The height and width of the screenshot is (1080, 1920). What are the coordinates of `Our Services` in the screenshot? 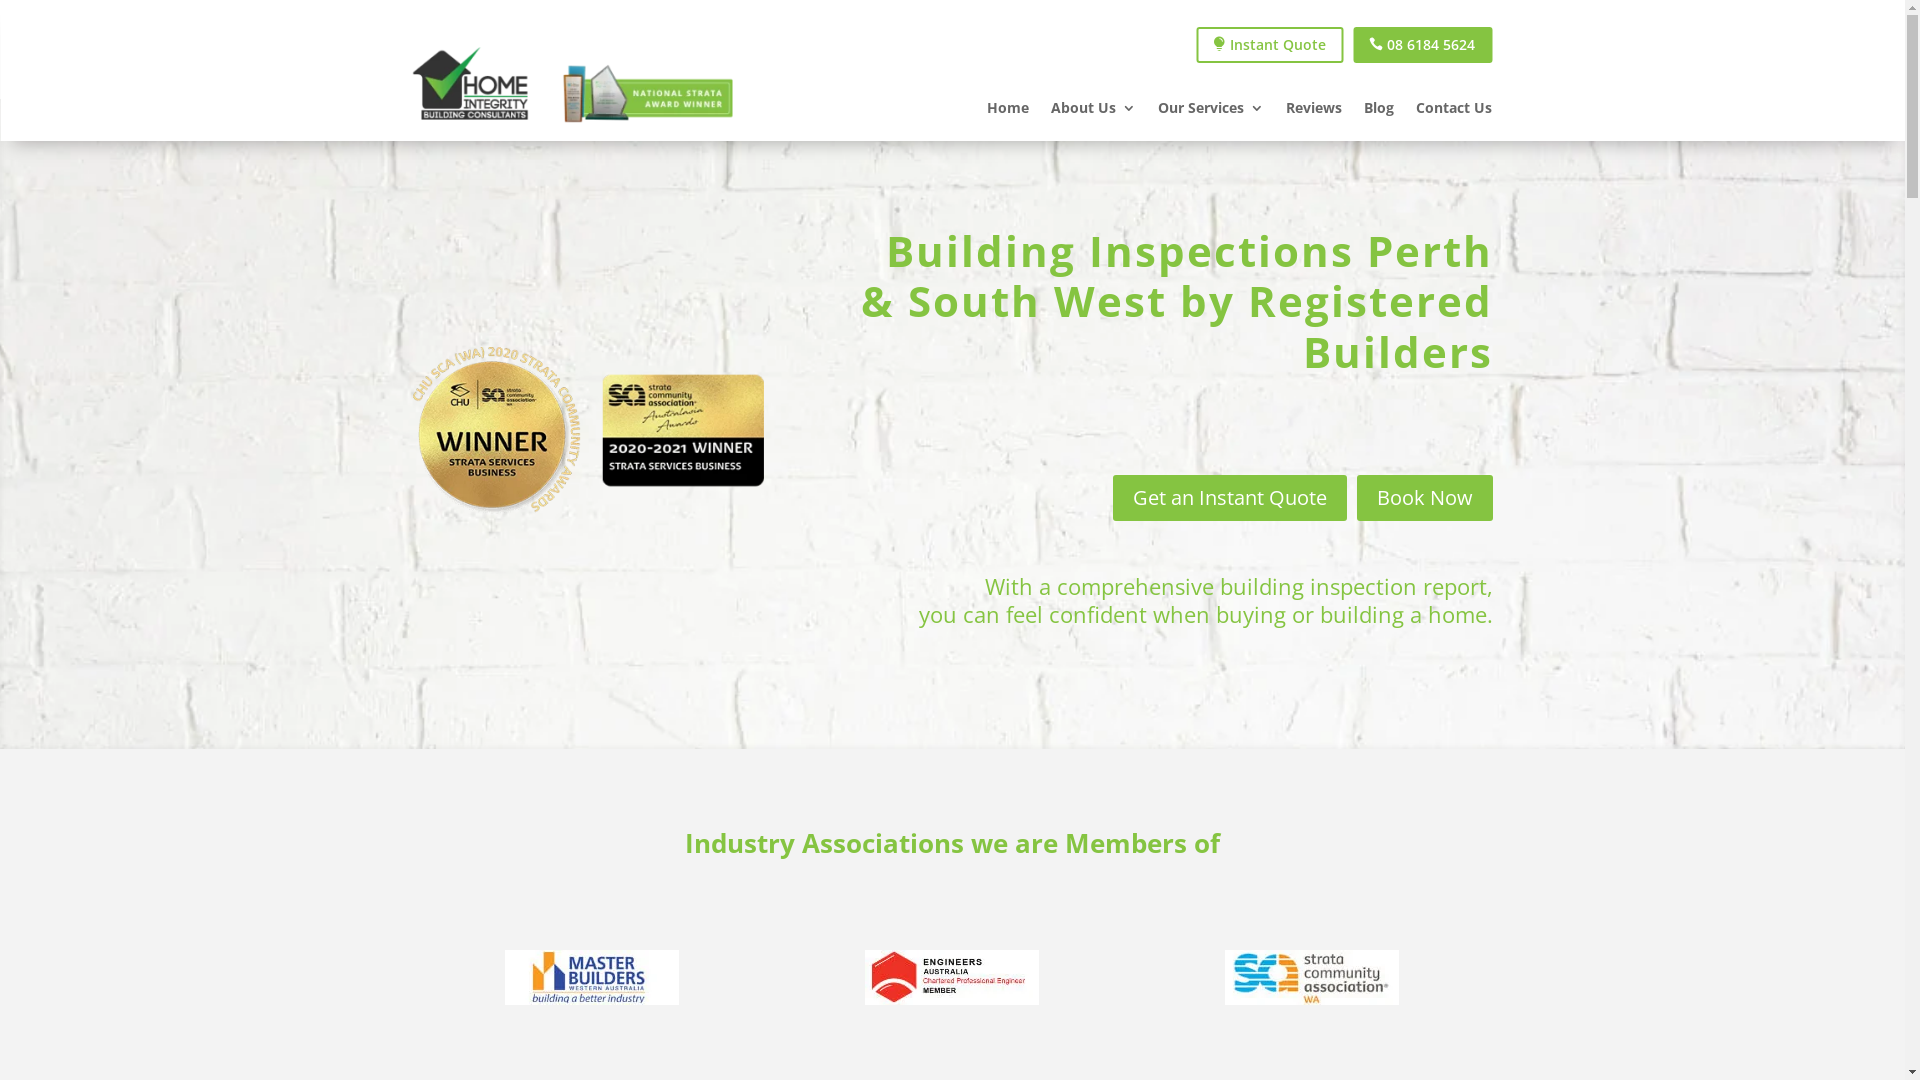 It's located at (1211, 112).